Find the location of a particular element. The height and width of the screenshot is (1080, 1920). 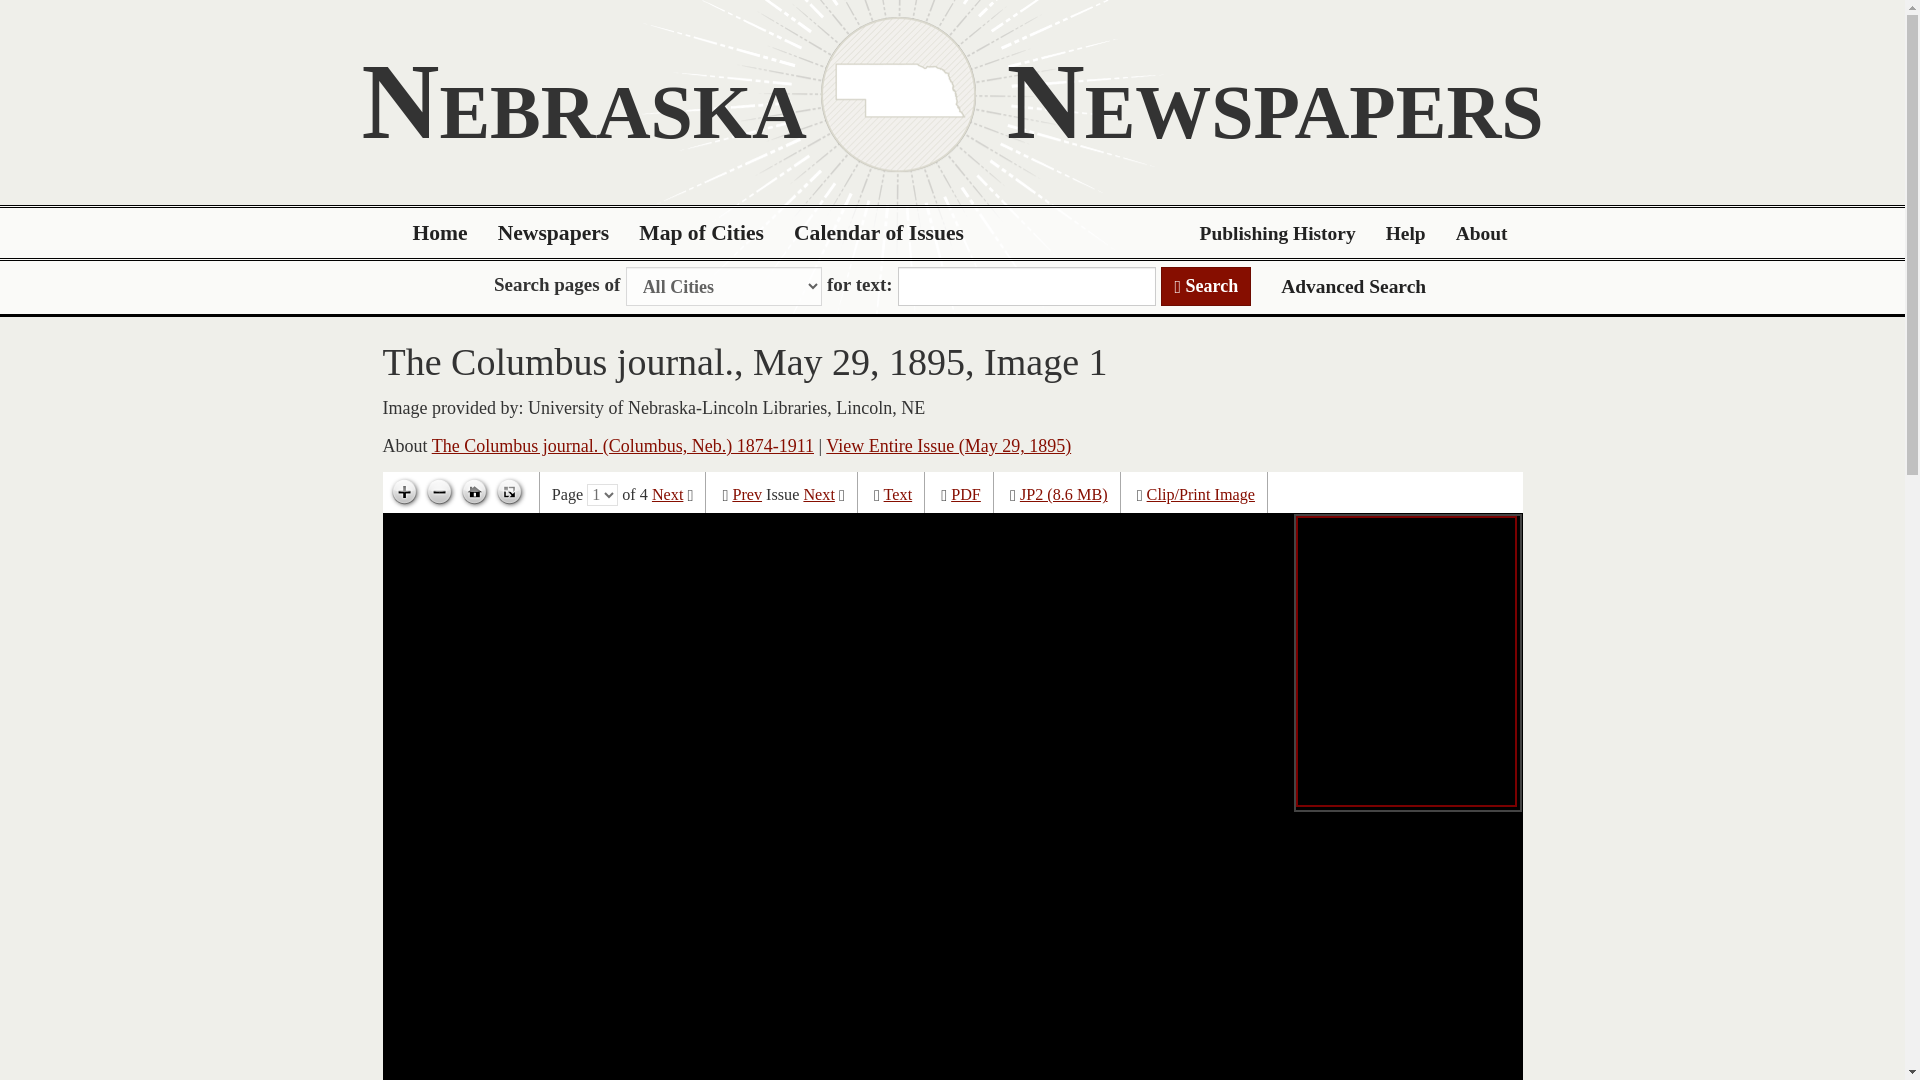

Zoom out is located at coordinates (439, 492).